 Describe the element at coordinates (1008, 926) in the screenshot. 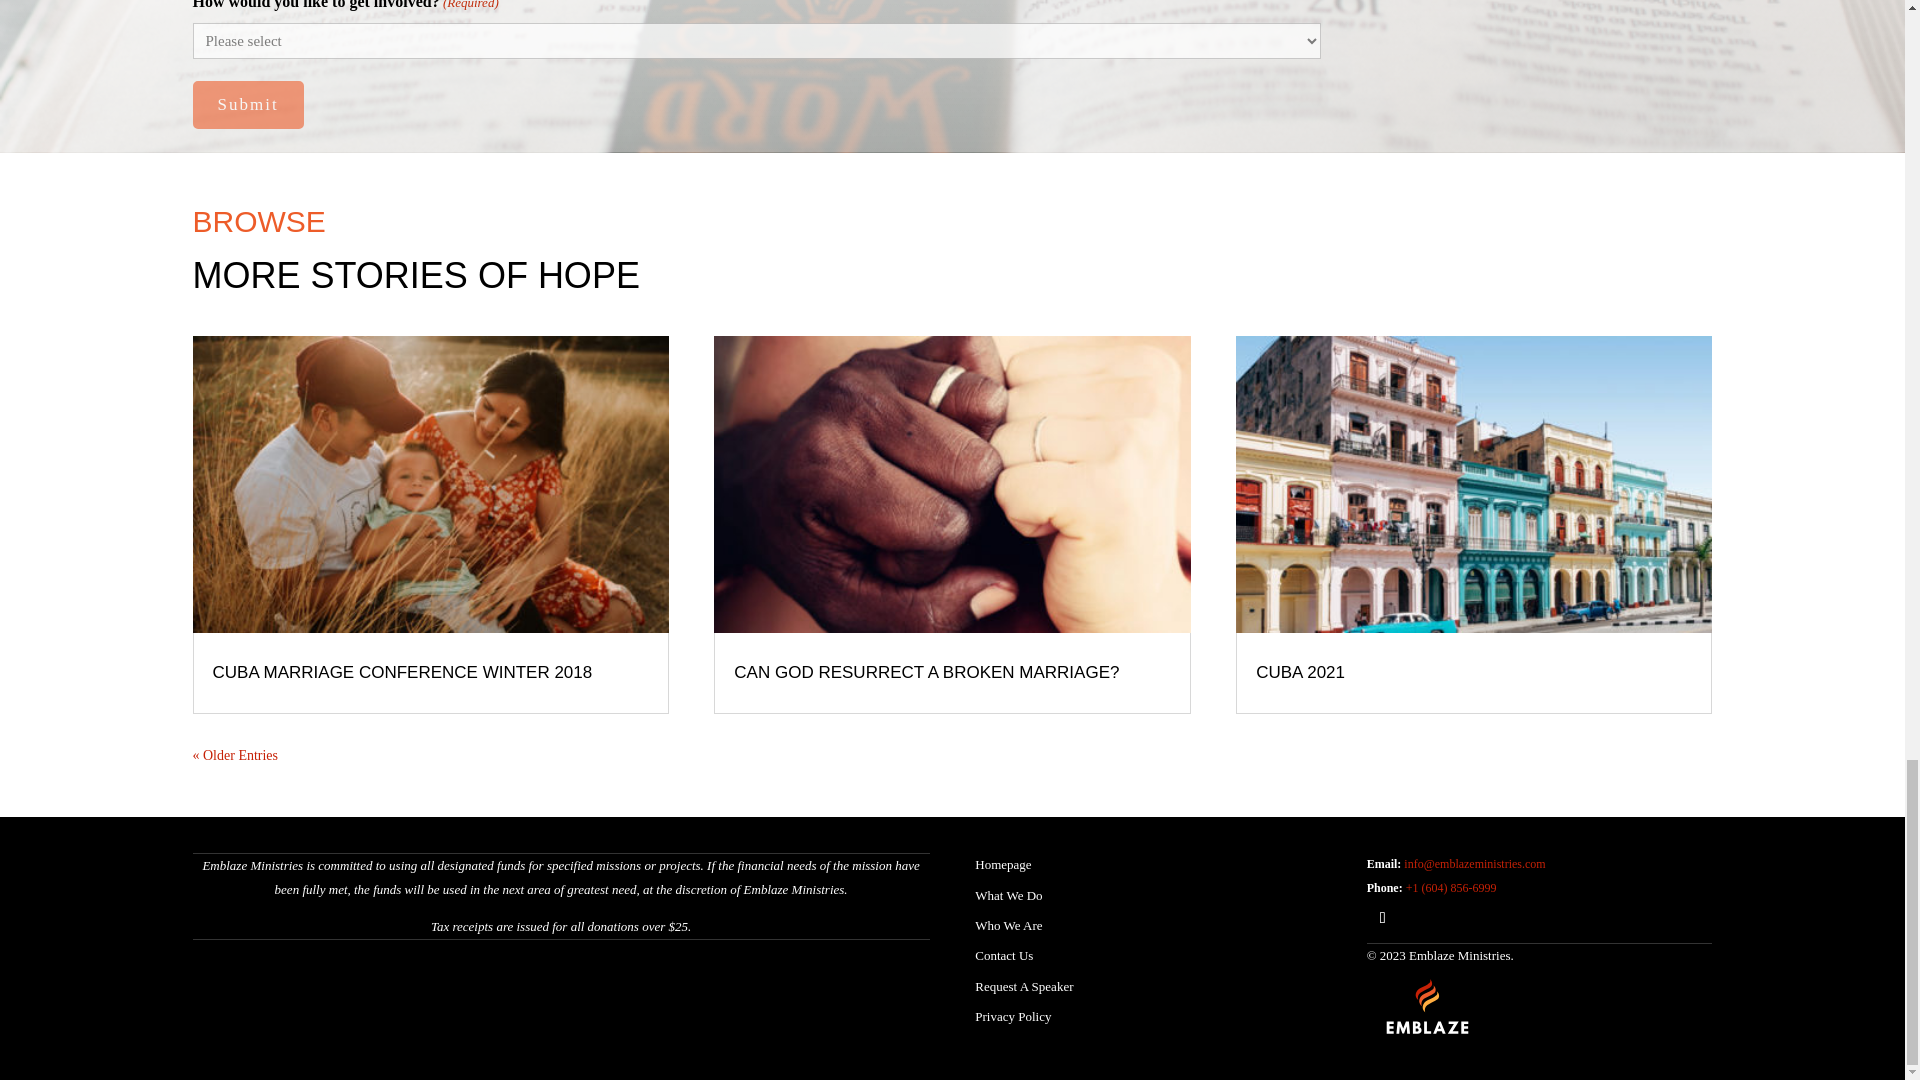

I see `Who We Are` at that location.